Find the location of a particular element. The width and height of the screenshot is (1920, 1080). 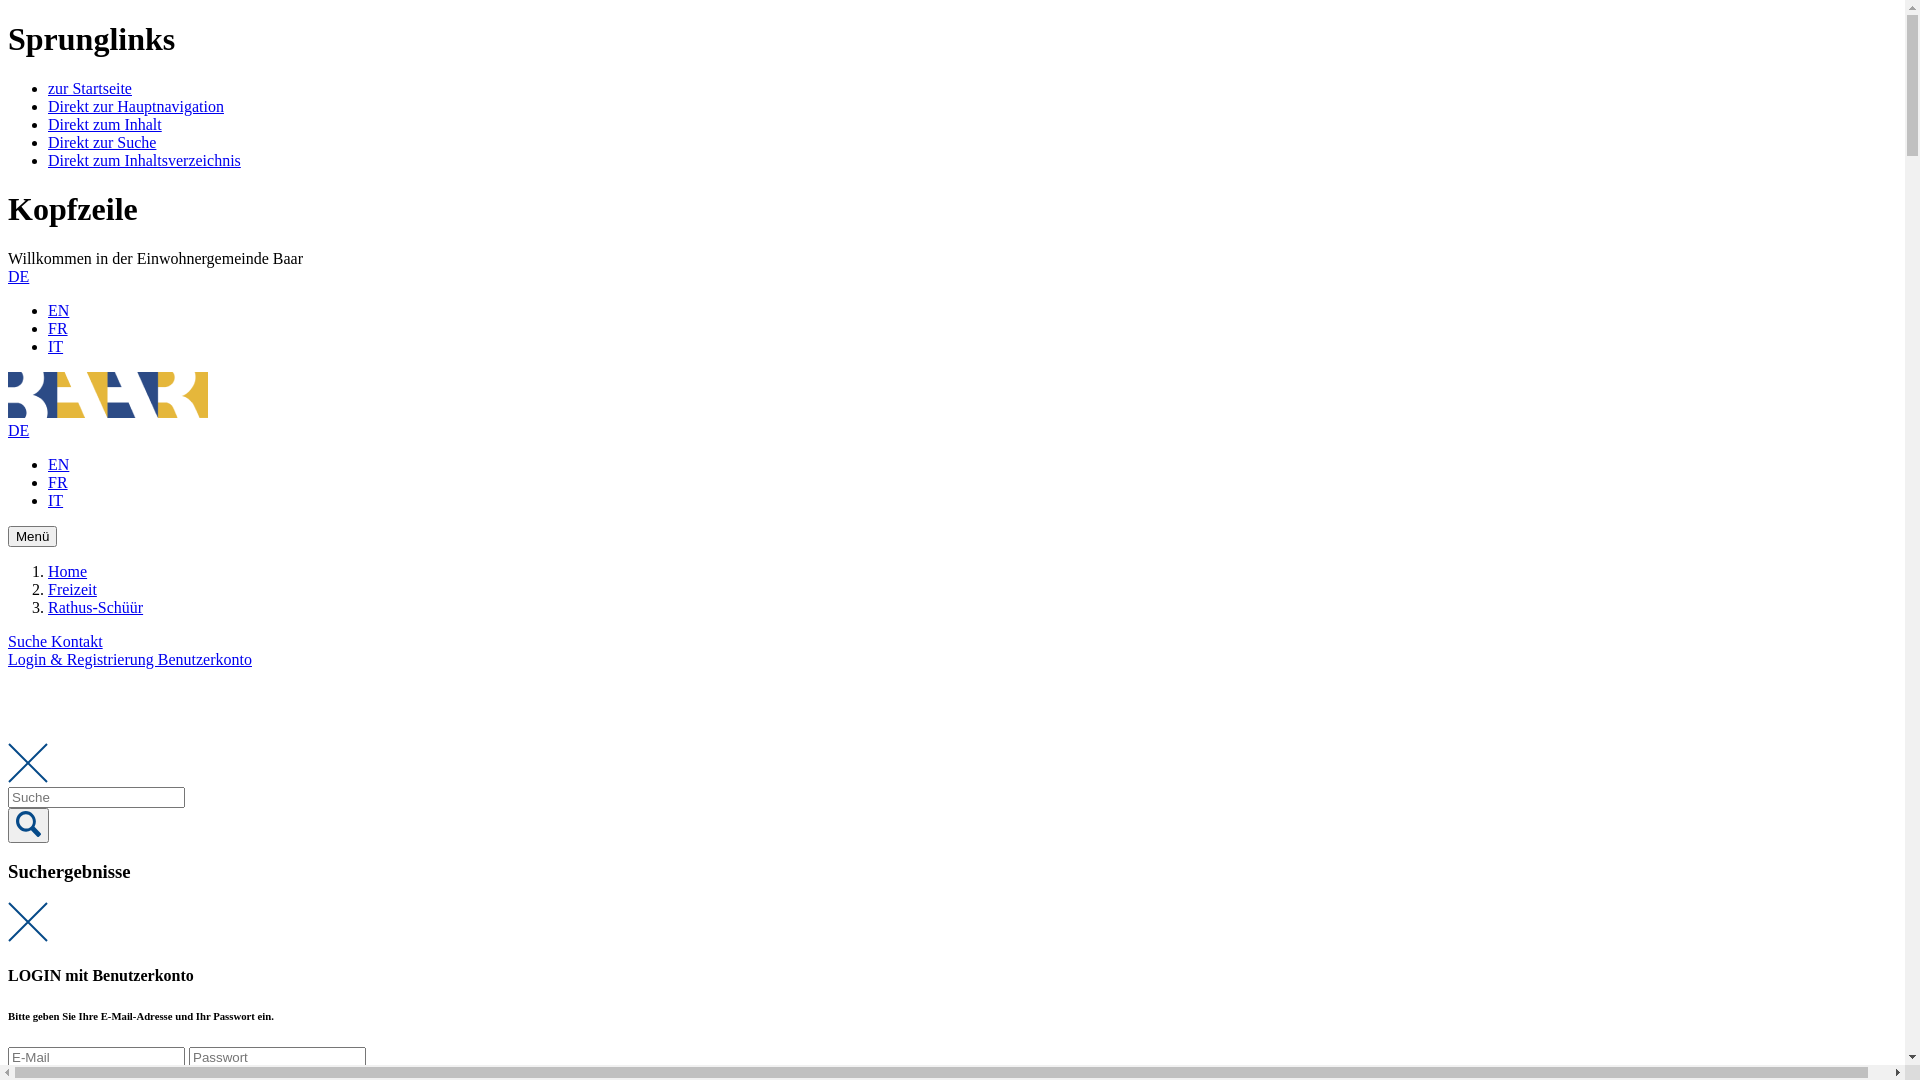

Suche is located at coordinates (30, 642).